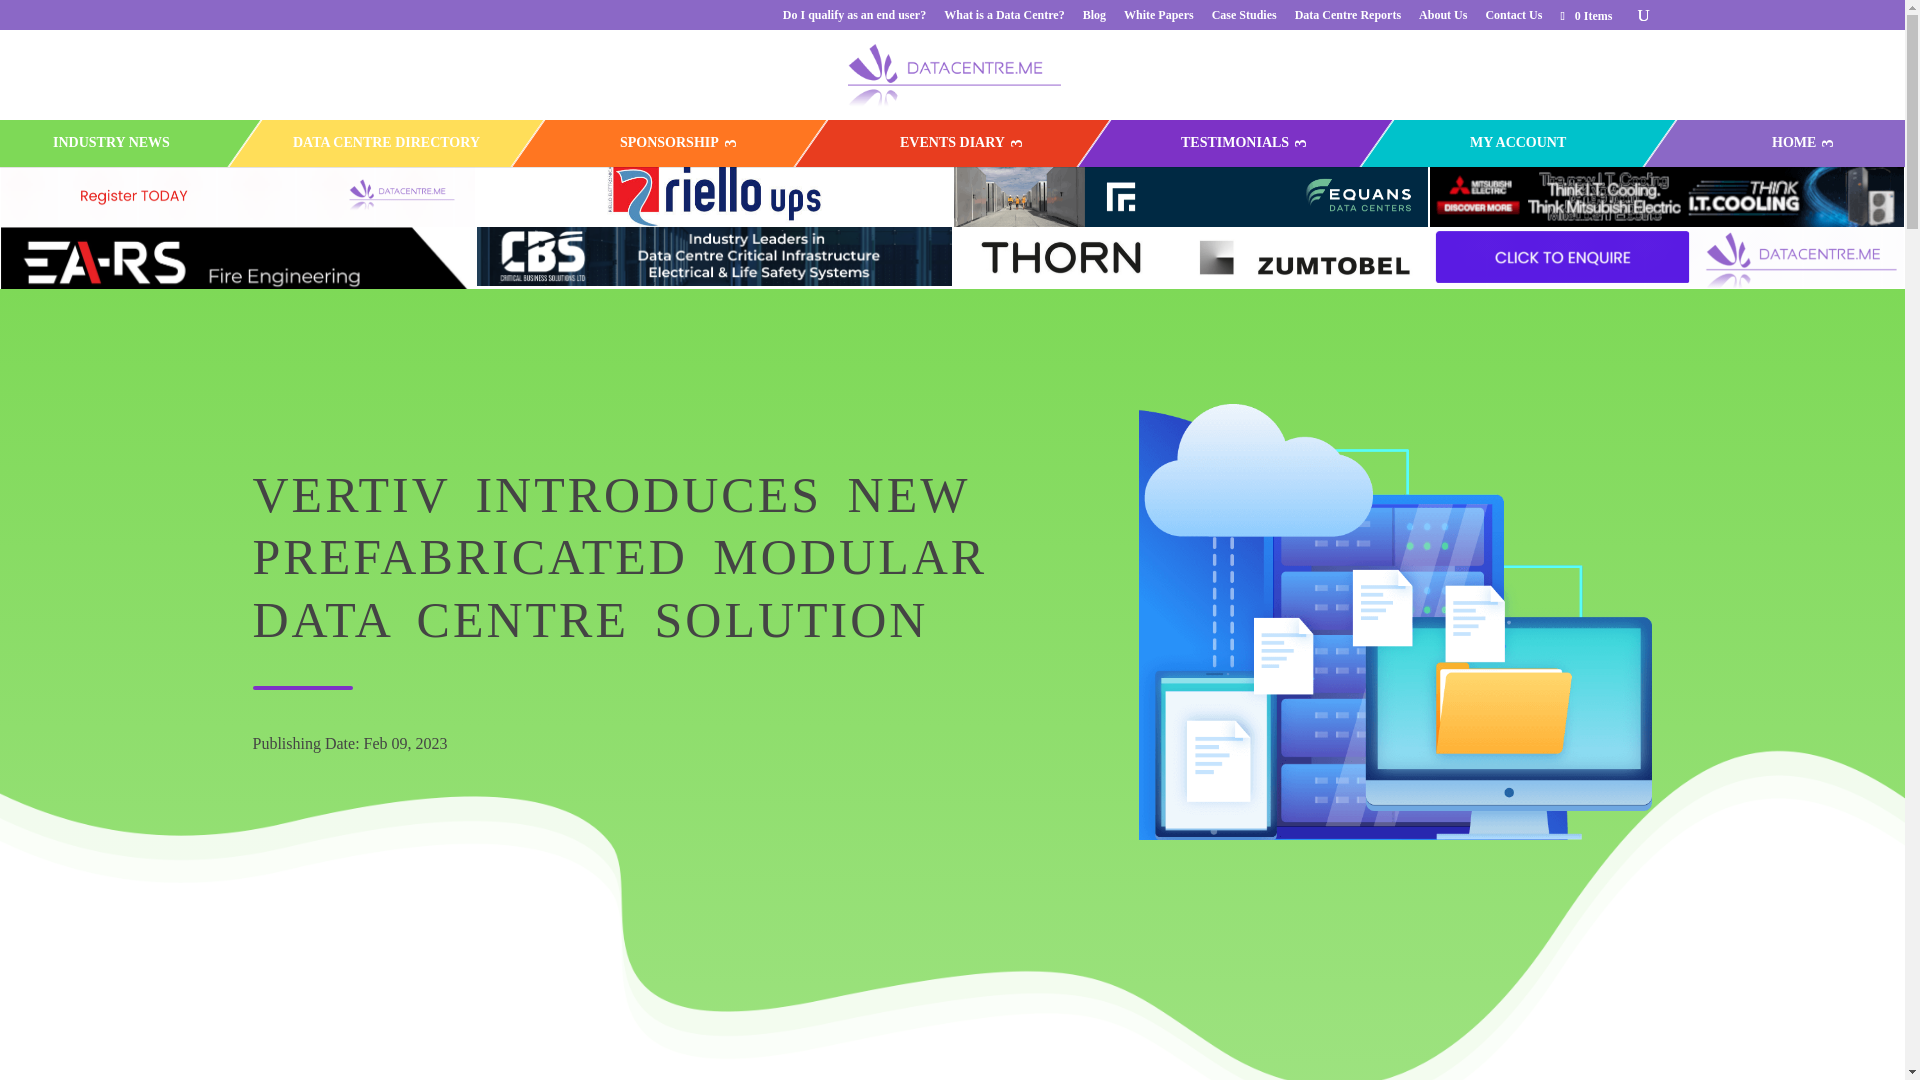 Image resolution: width=1920 pixels, height=1080 pixels. I want to click on Case Studies, so click(1244, 19).